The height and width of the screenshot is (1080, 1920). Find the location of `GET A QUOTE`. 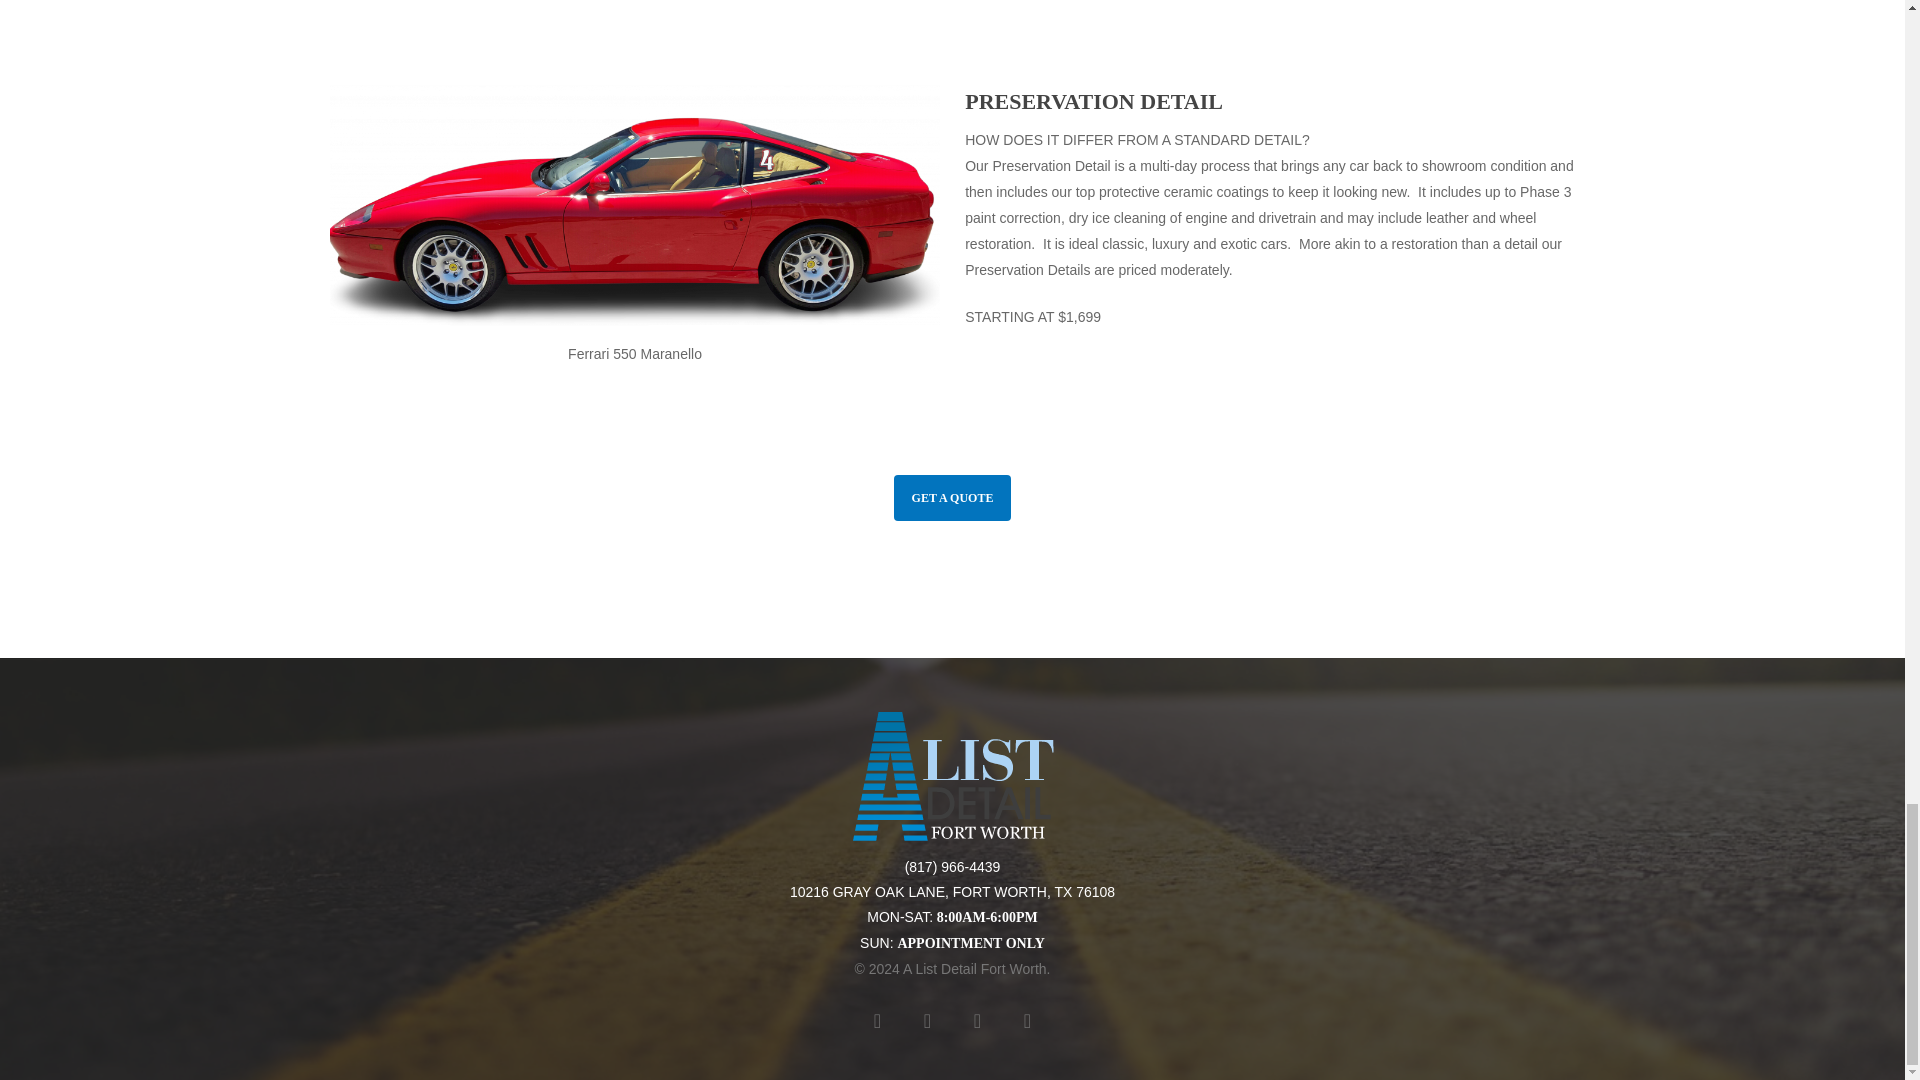

GET A QUOTE is located at coordinates (952, 498).